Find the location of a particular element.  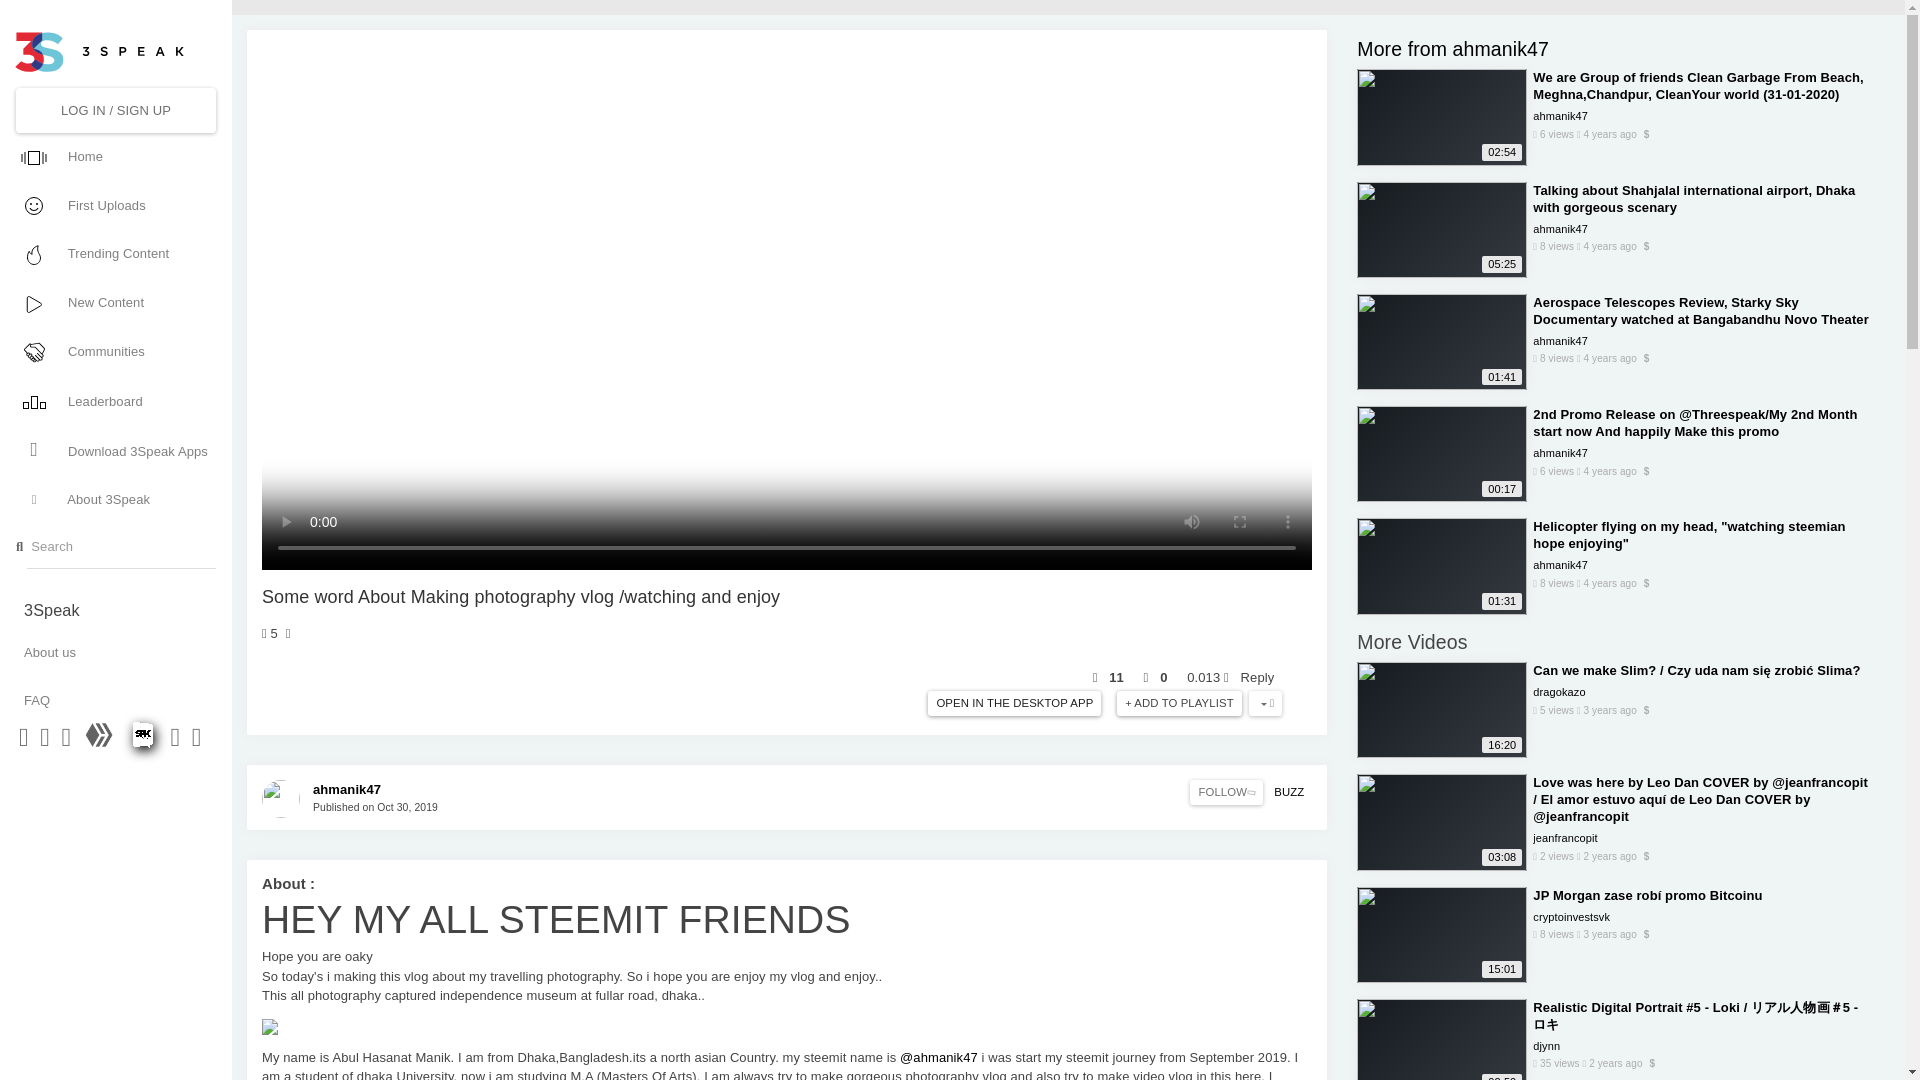

New Content is located at coordinates (113, 302).